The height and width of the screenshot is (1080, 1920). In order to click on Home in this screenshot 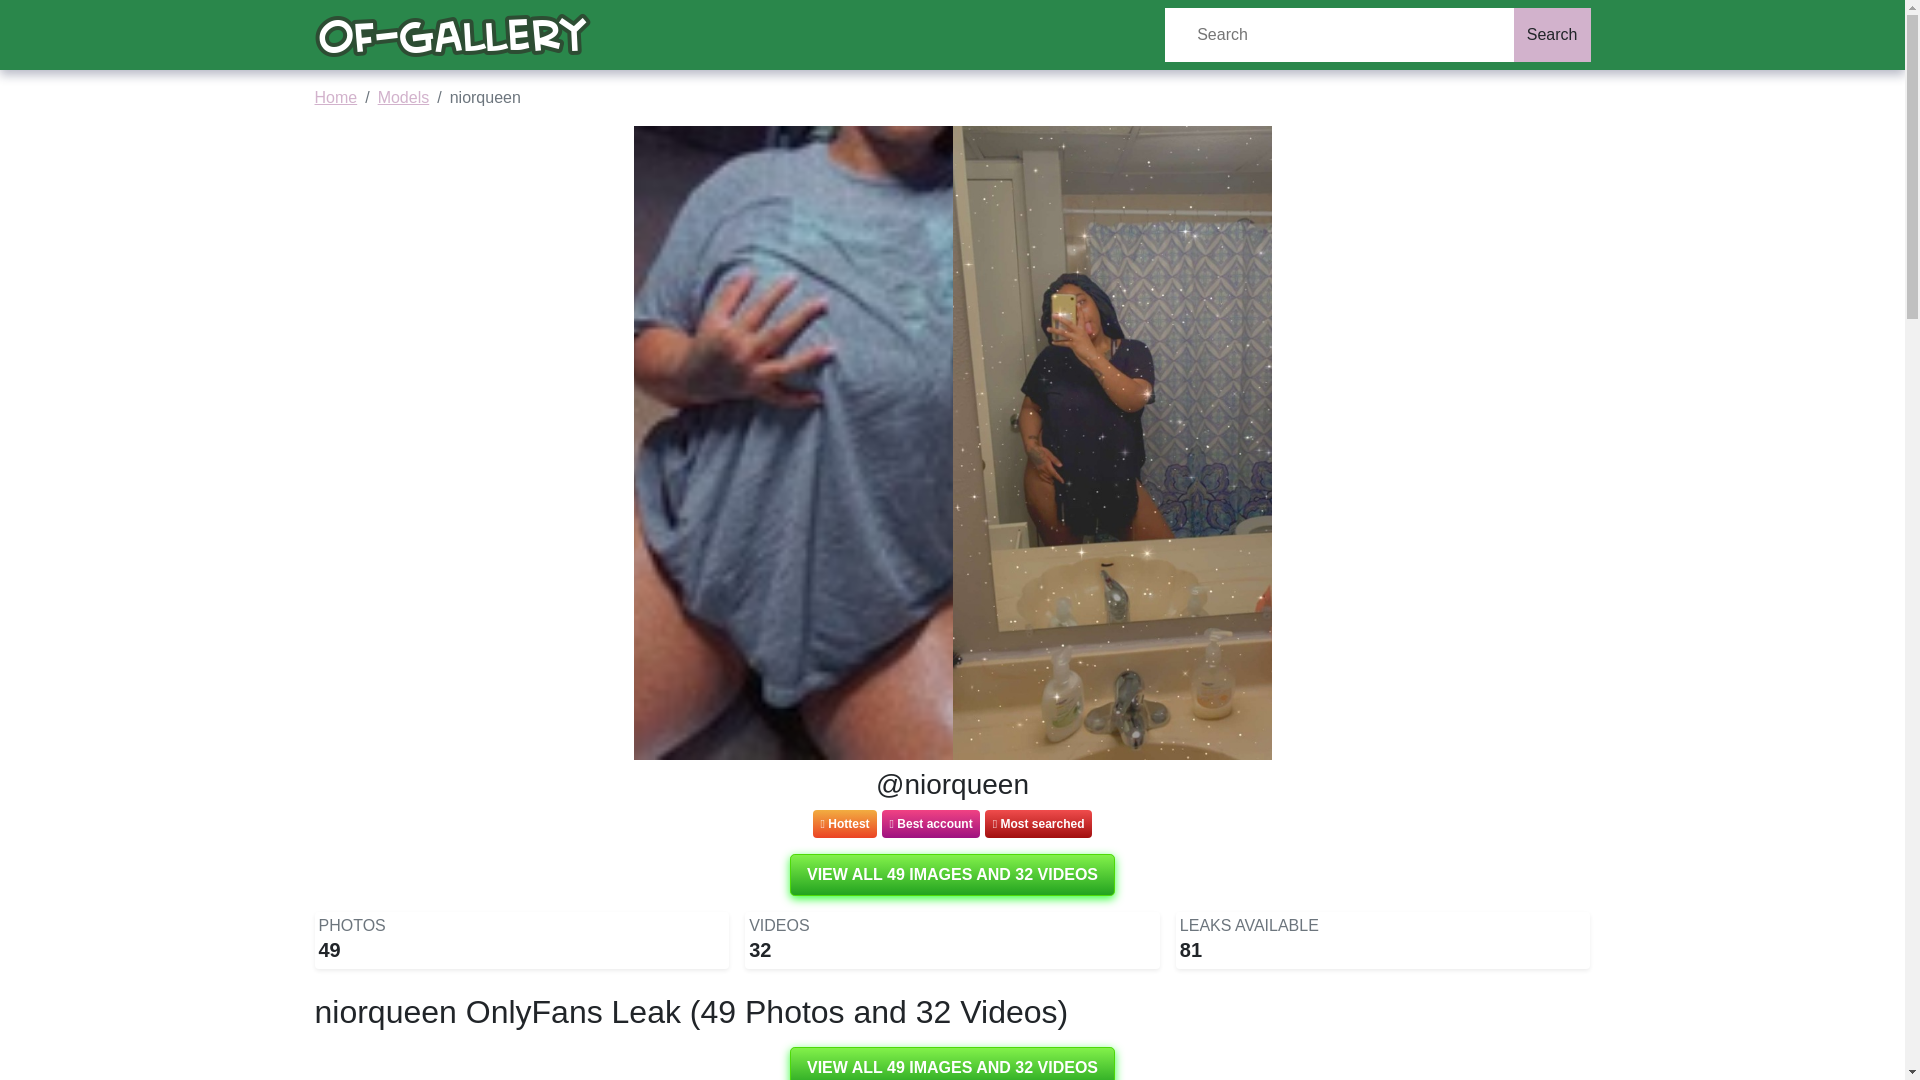, I will do `click(336, 96)`.